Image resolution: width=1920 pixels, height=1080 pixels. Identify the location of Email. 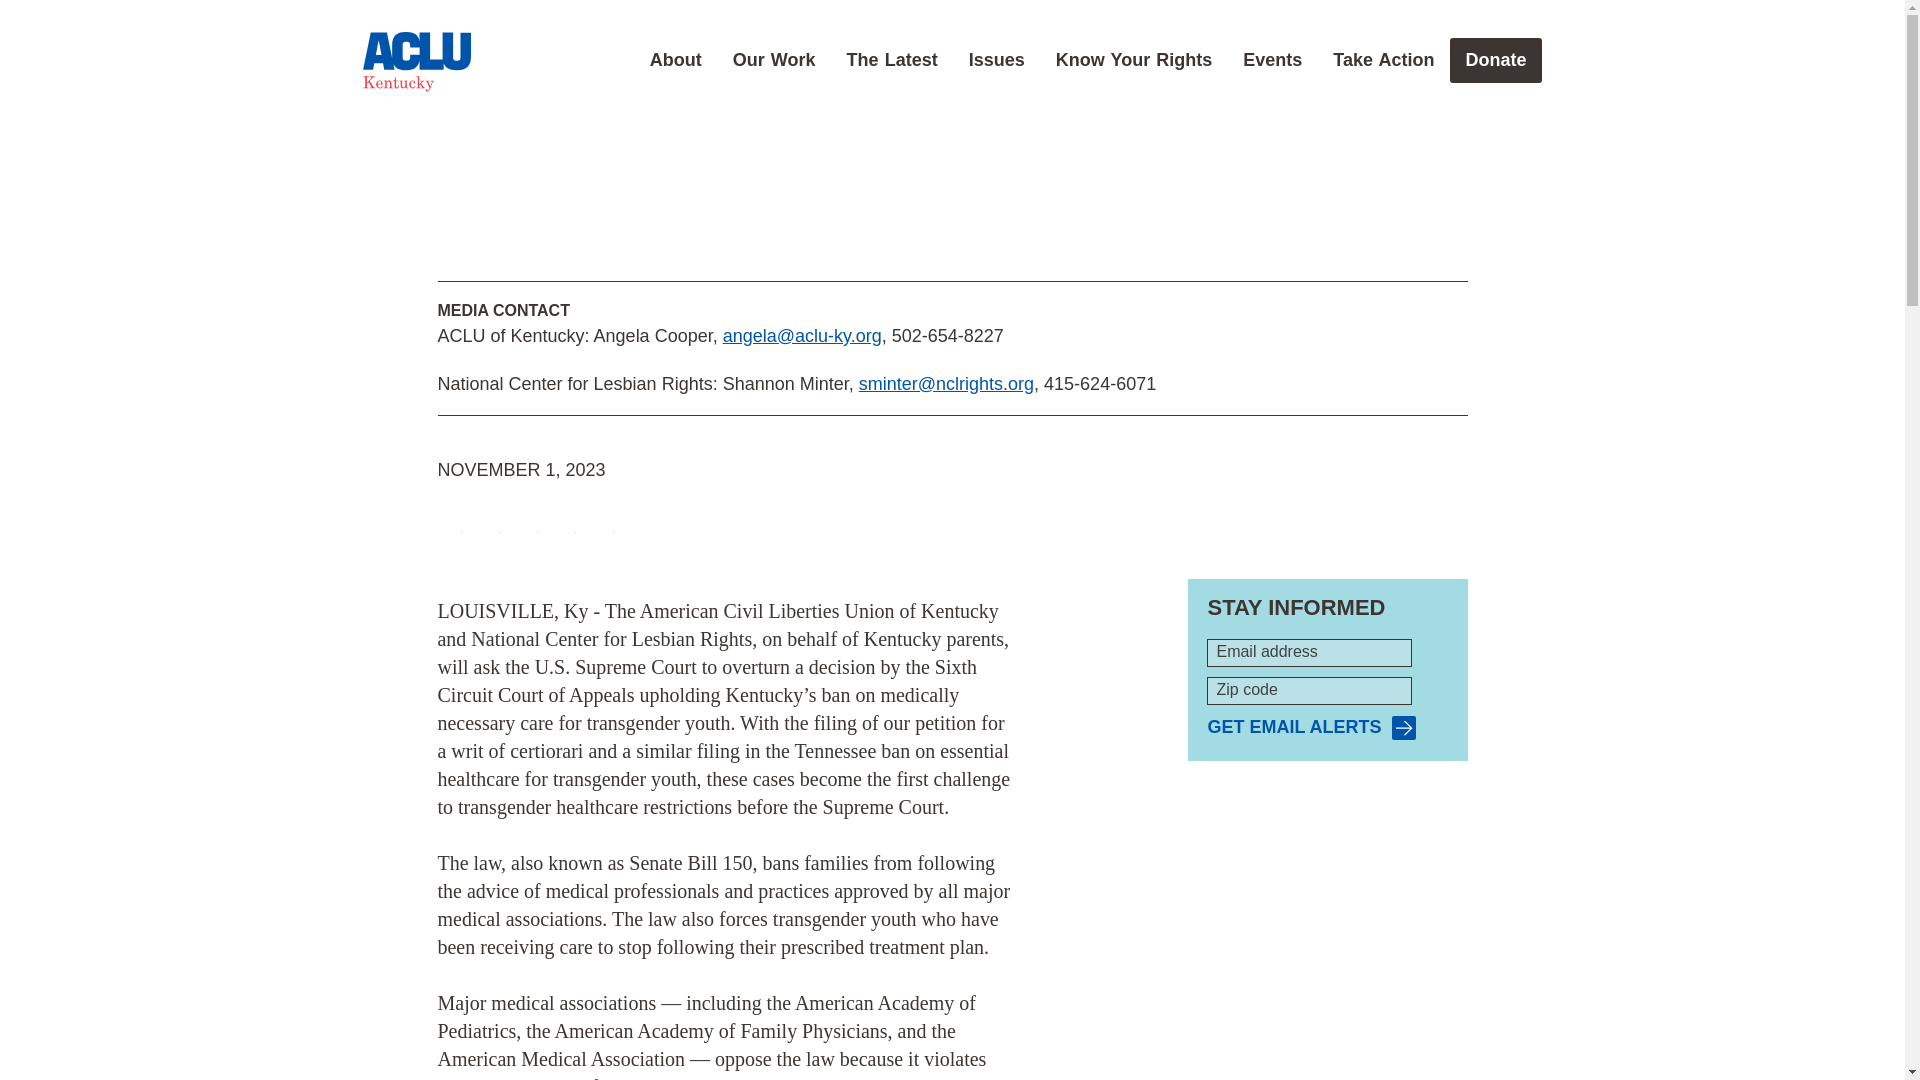
(564, 522).